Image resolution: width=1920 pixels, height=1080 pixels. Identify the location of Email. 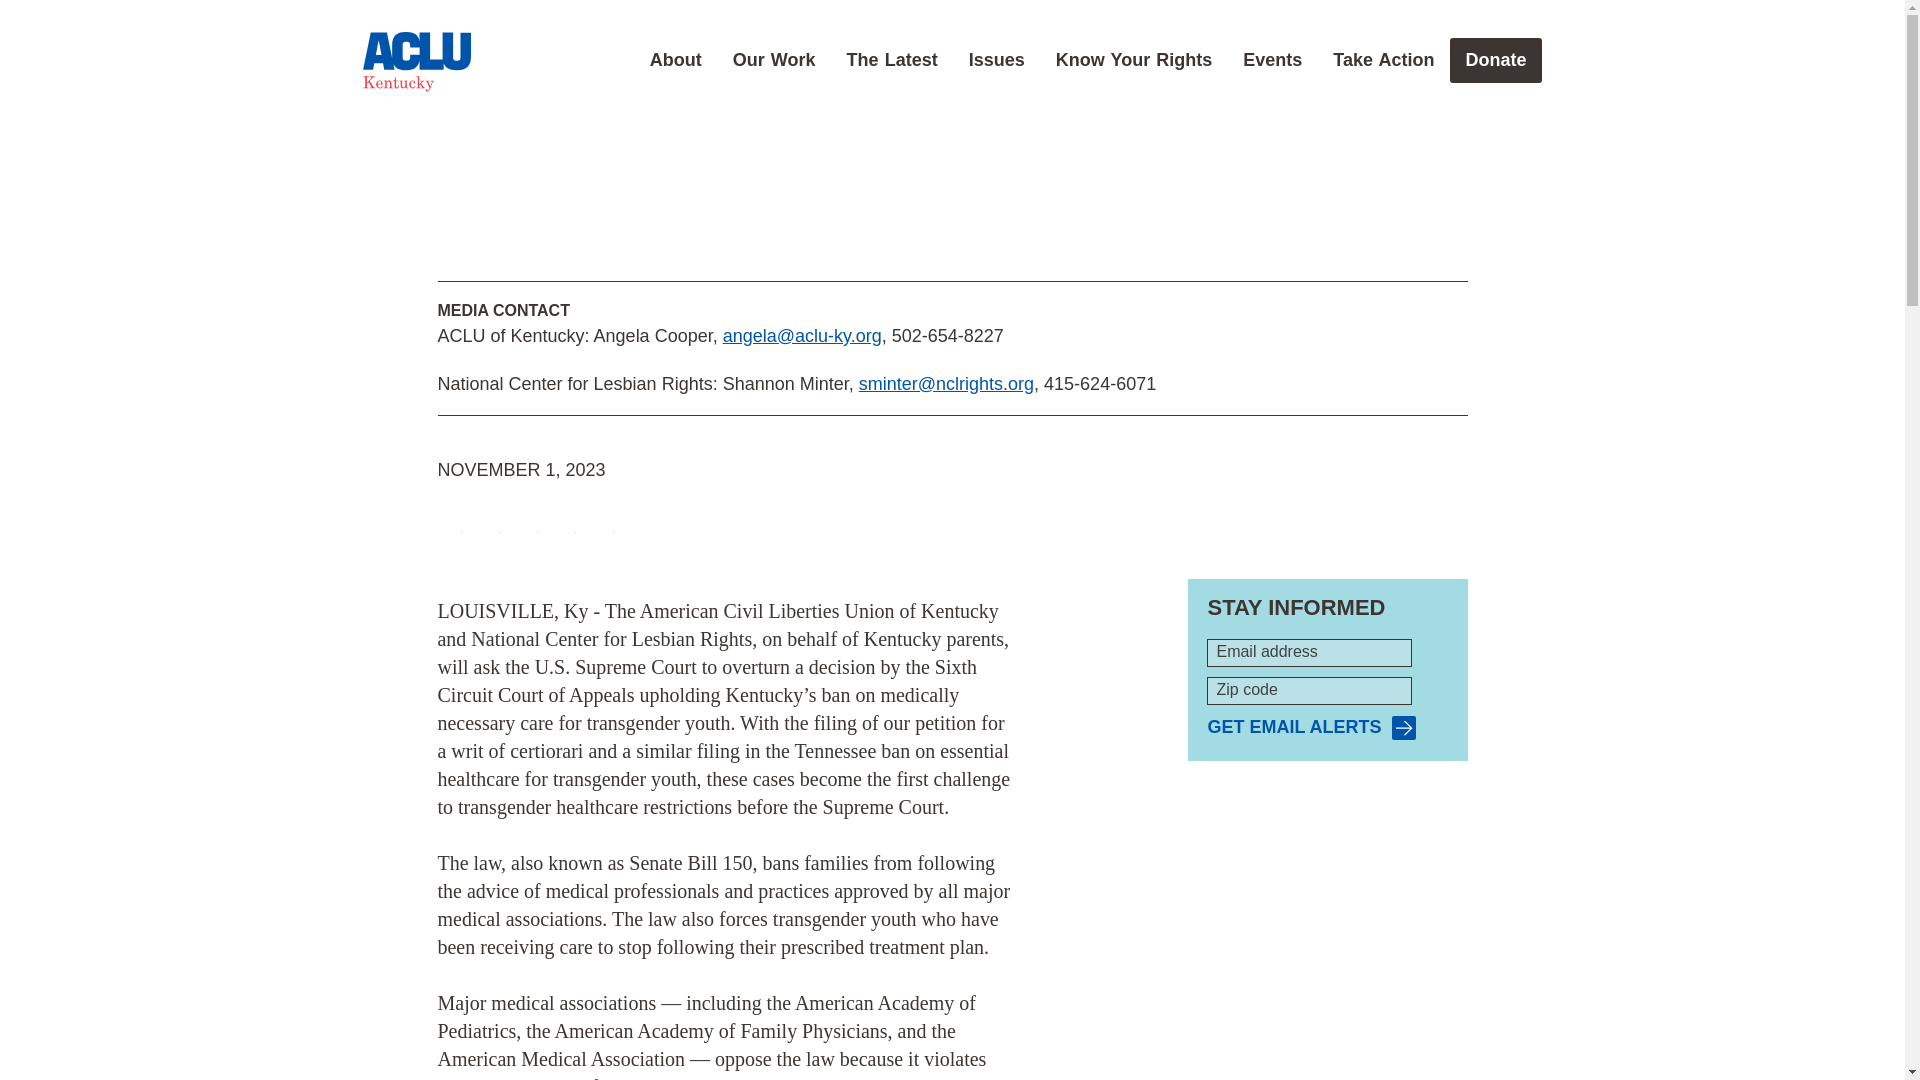
(564, 522).